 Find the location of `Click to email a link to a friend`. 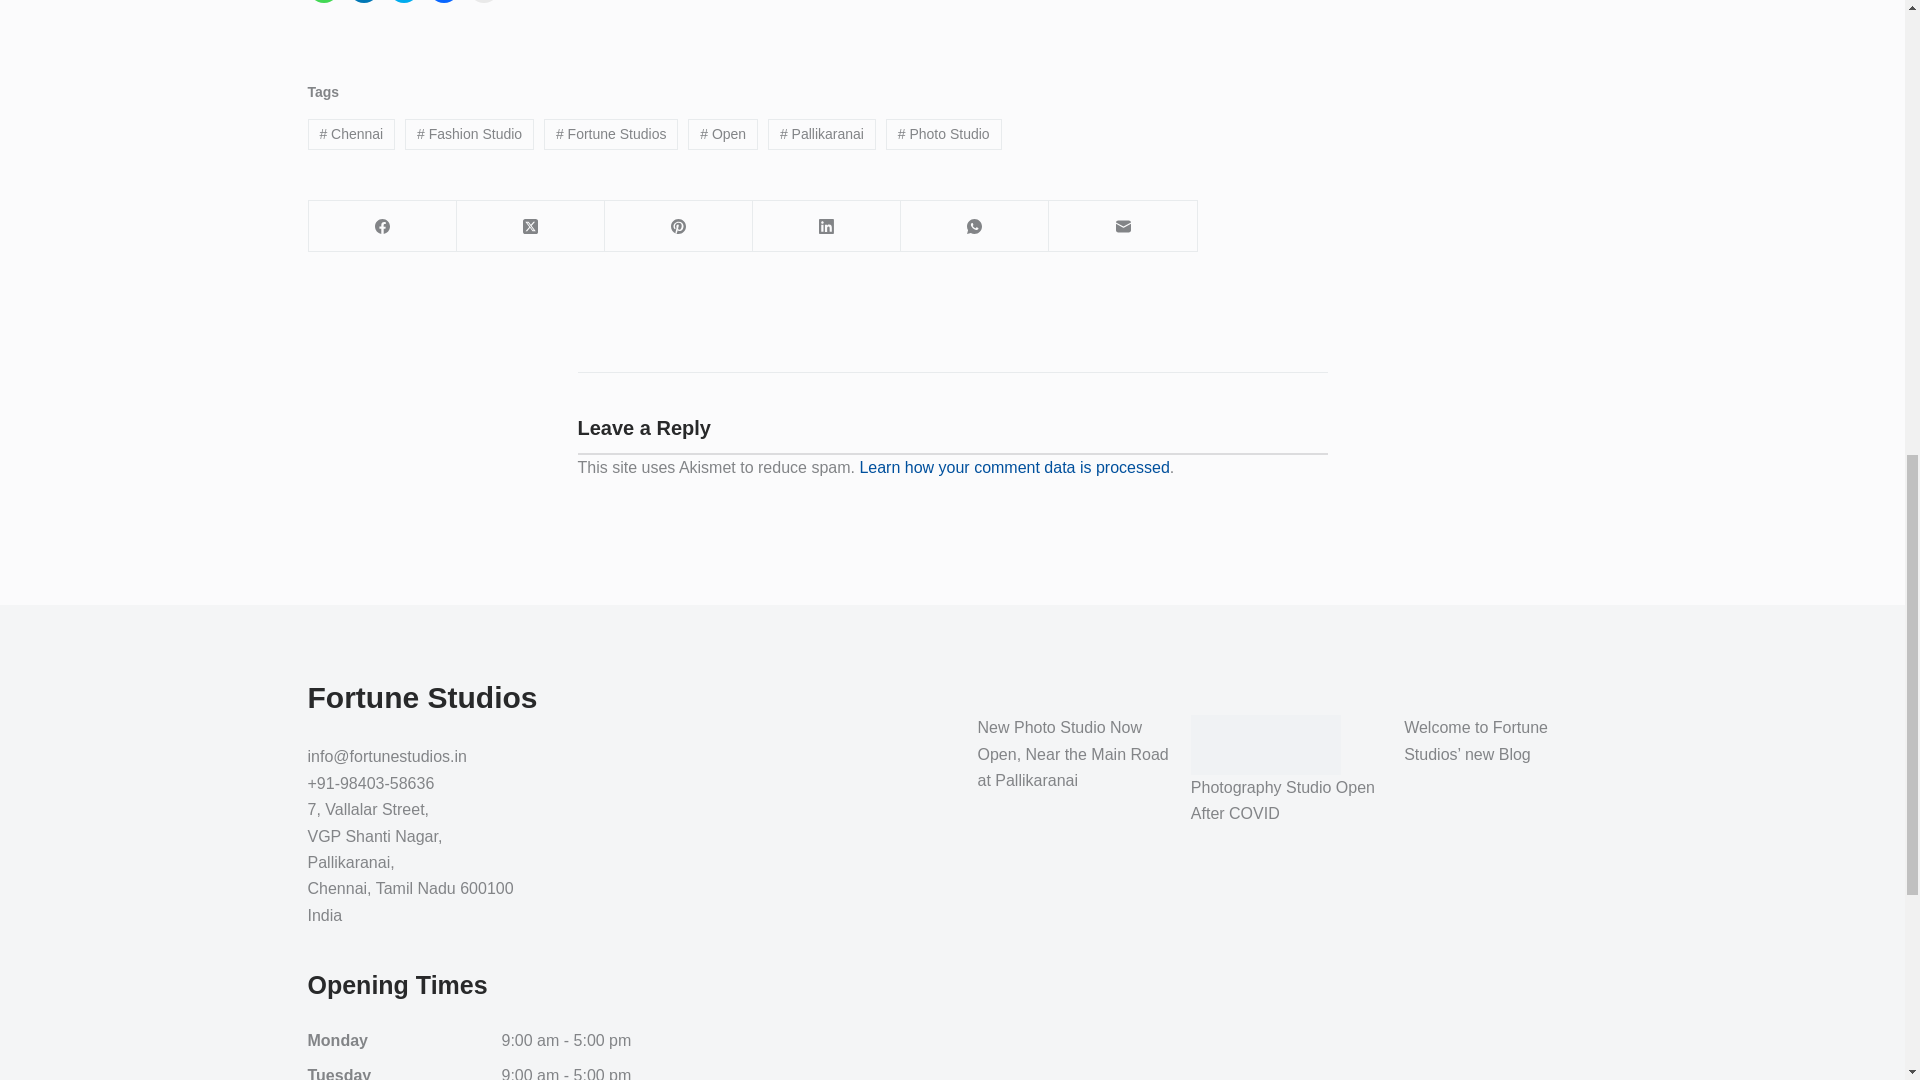

Click to email a link to a friend is located at coordinates (484, 2).